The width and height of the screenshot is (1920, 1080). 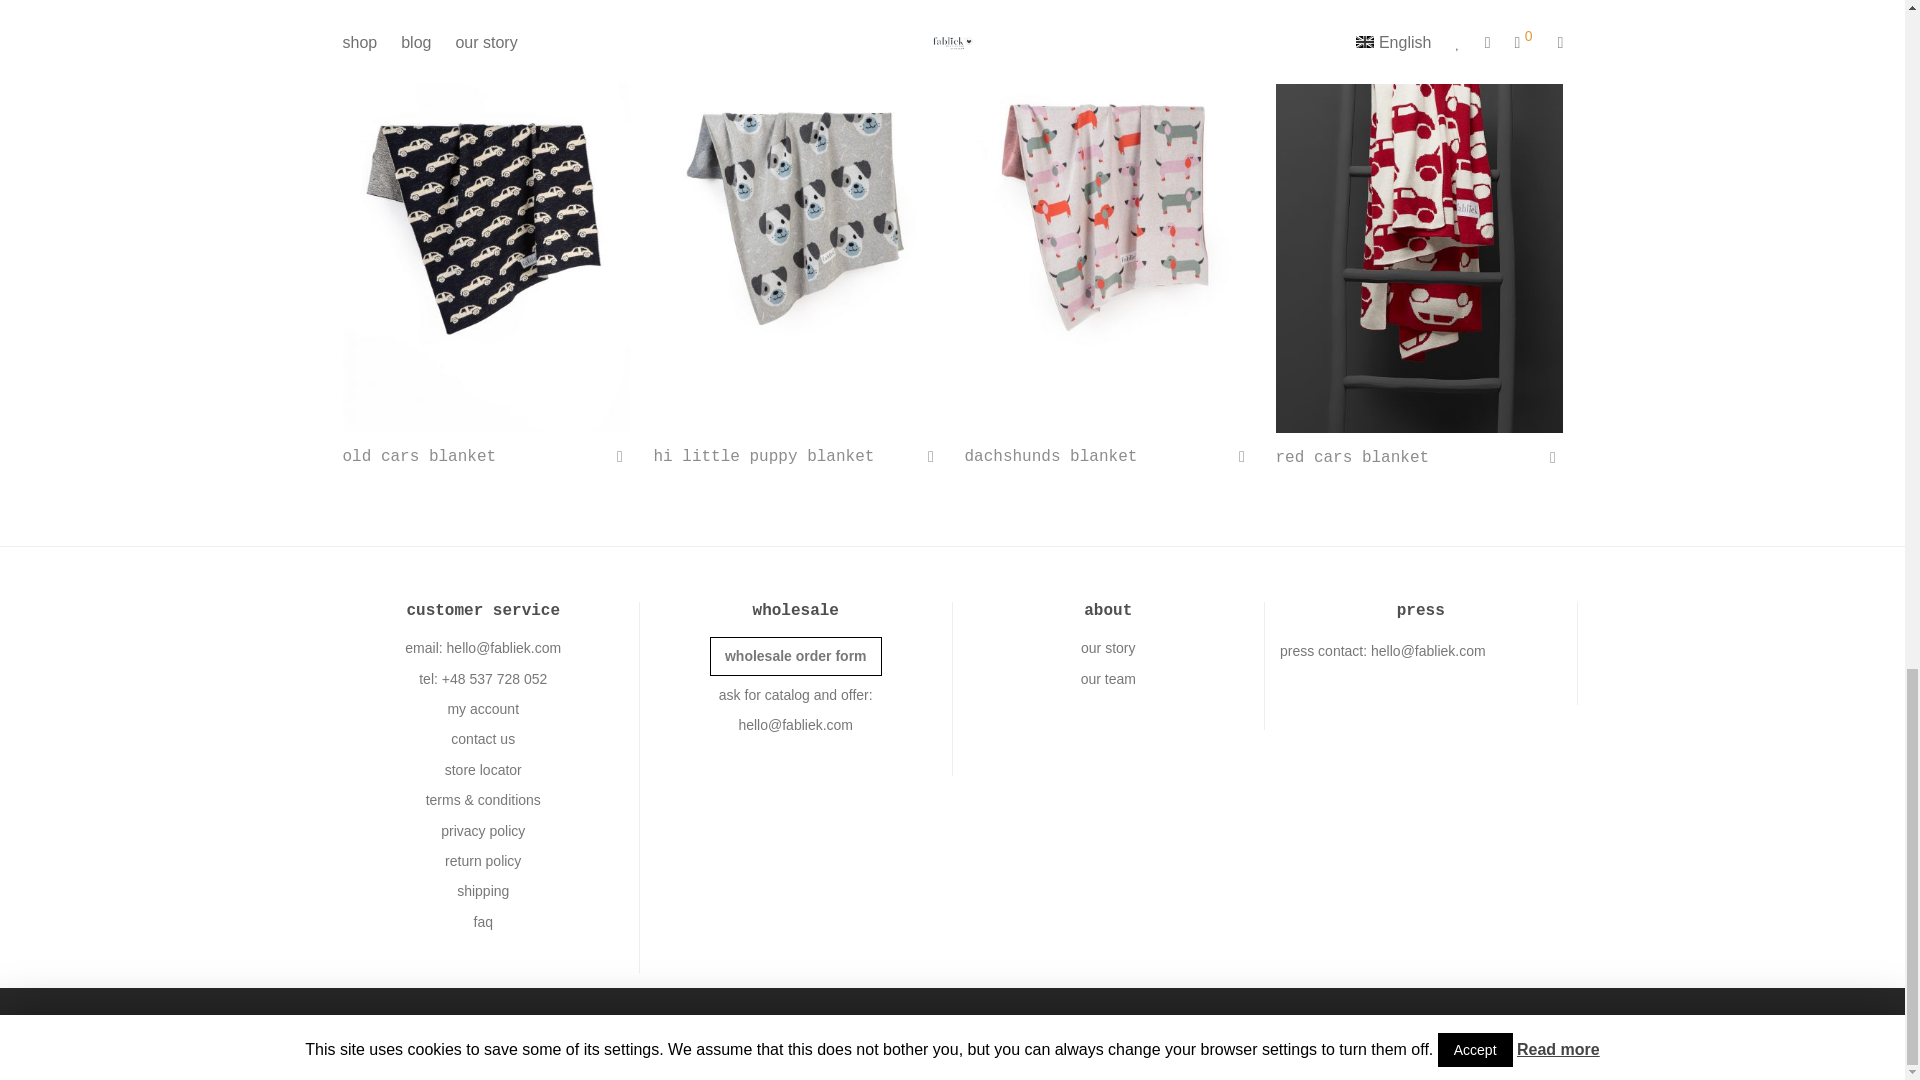 What do you see at coordinates (1242, 456) in the screenshot?
I see `Add to Wishlist` at bounding box center [1242, 456].